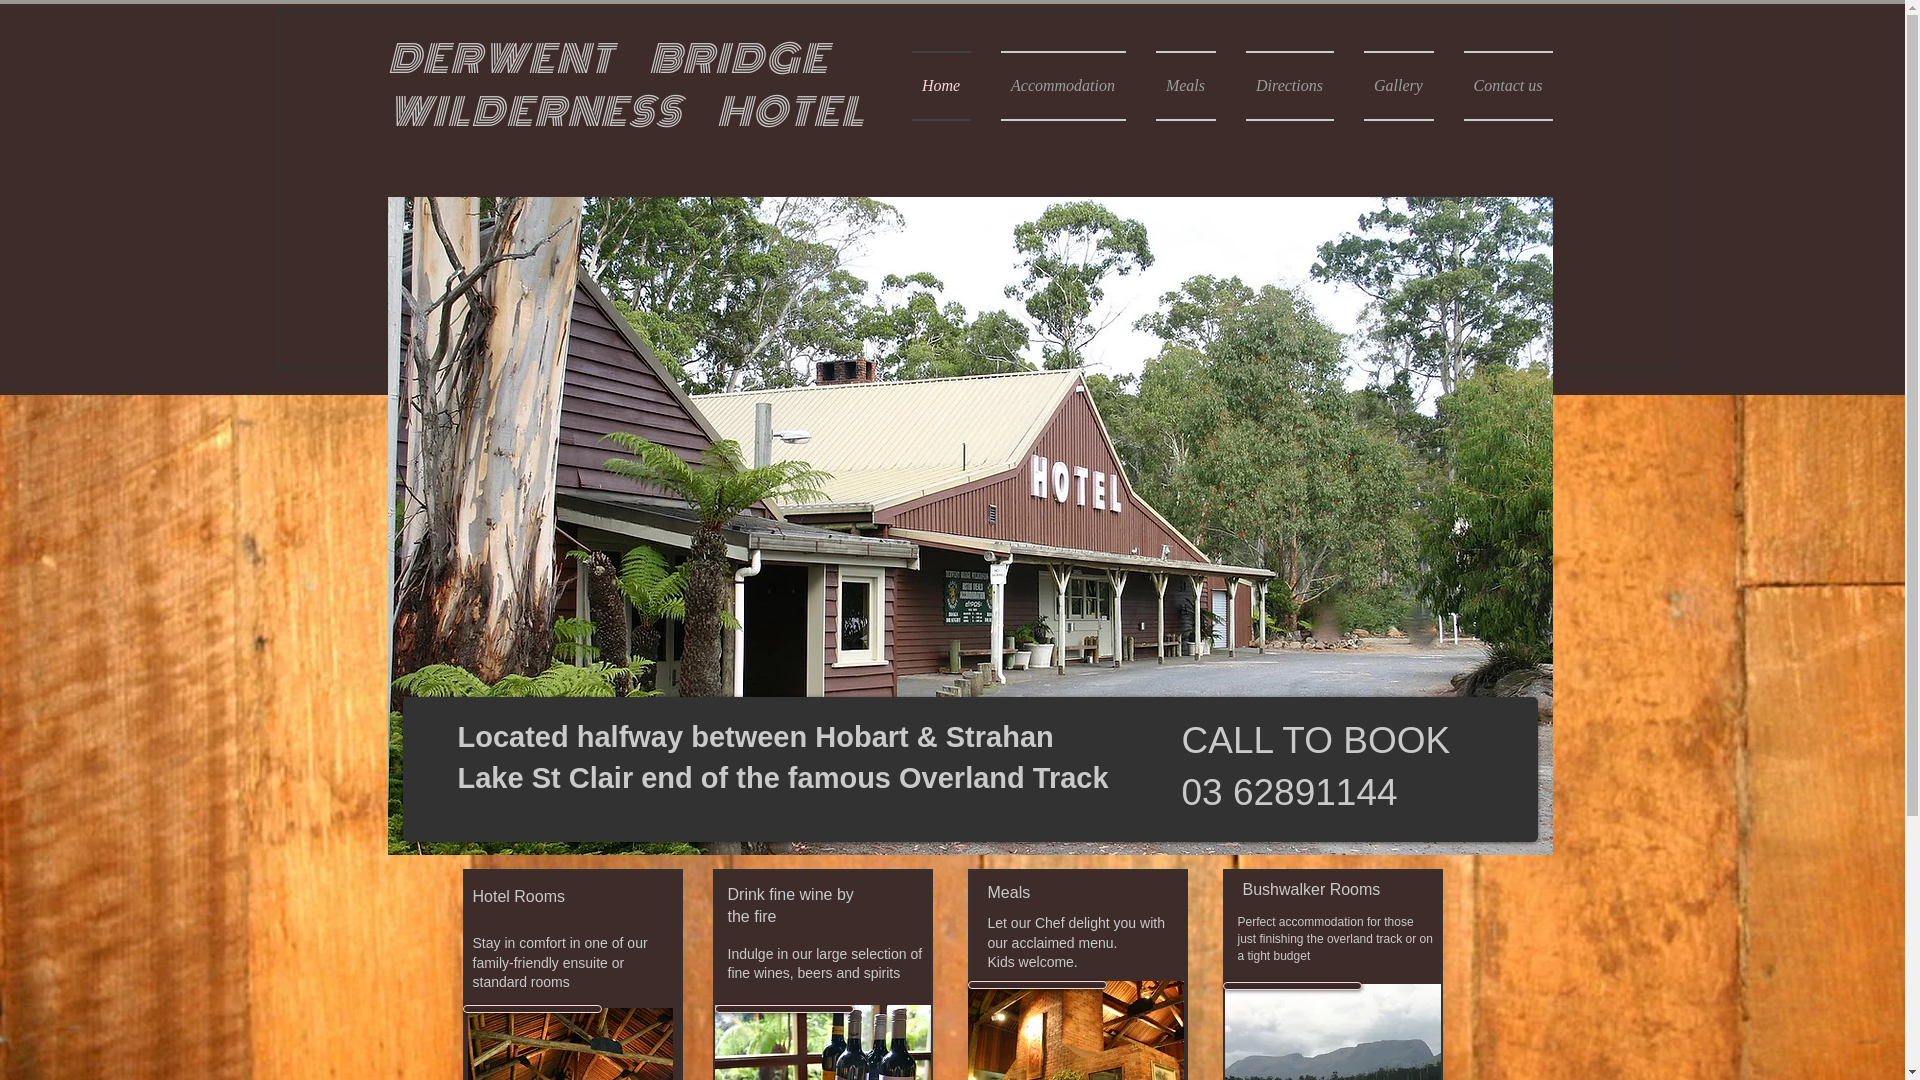  I want to click on Accommodation, so click(1064, 86).